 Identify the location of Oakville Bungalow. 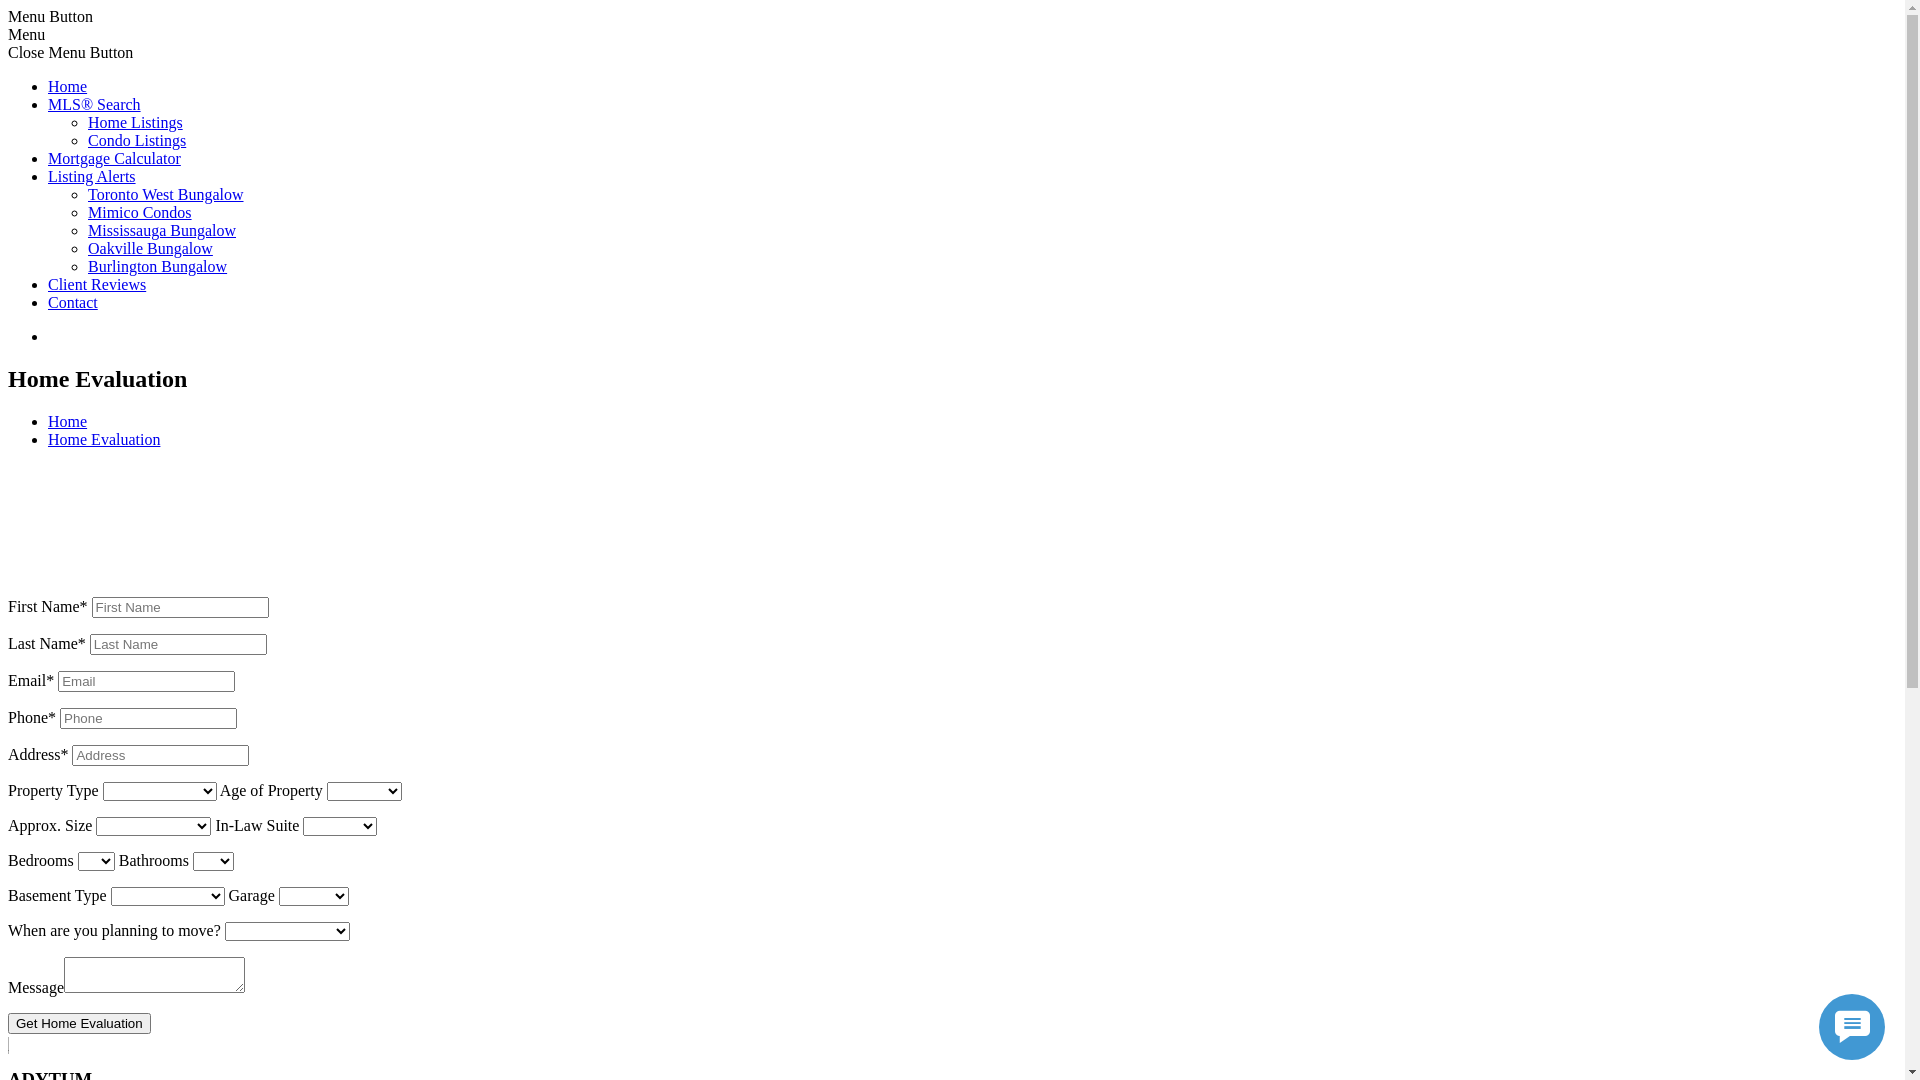
(150, 248).